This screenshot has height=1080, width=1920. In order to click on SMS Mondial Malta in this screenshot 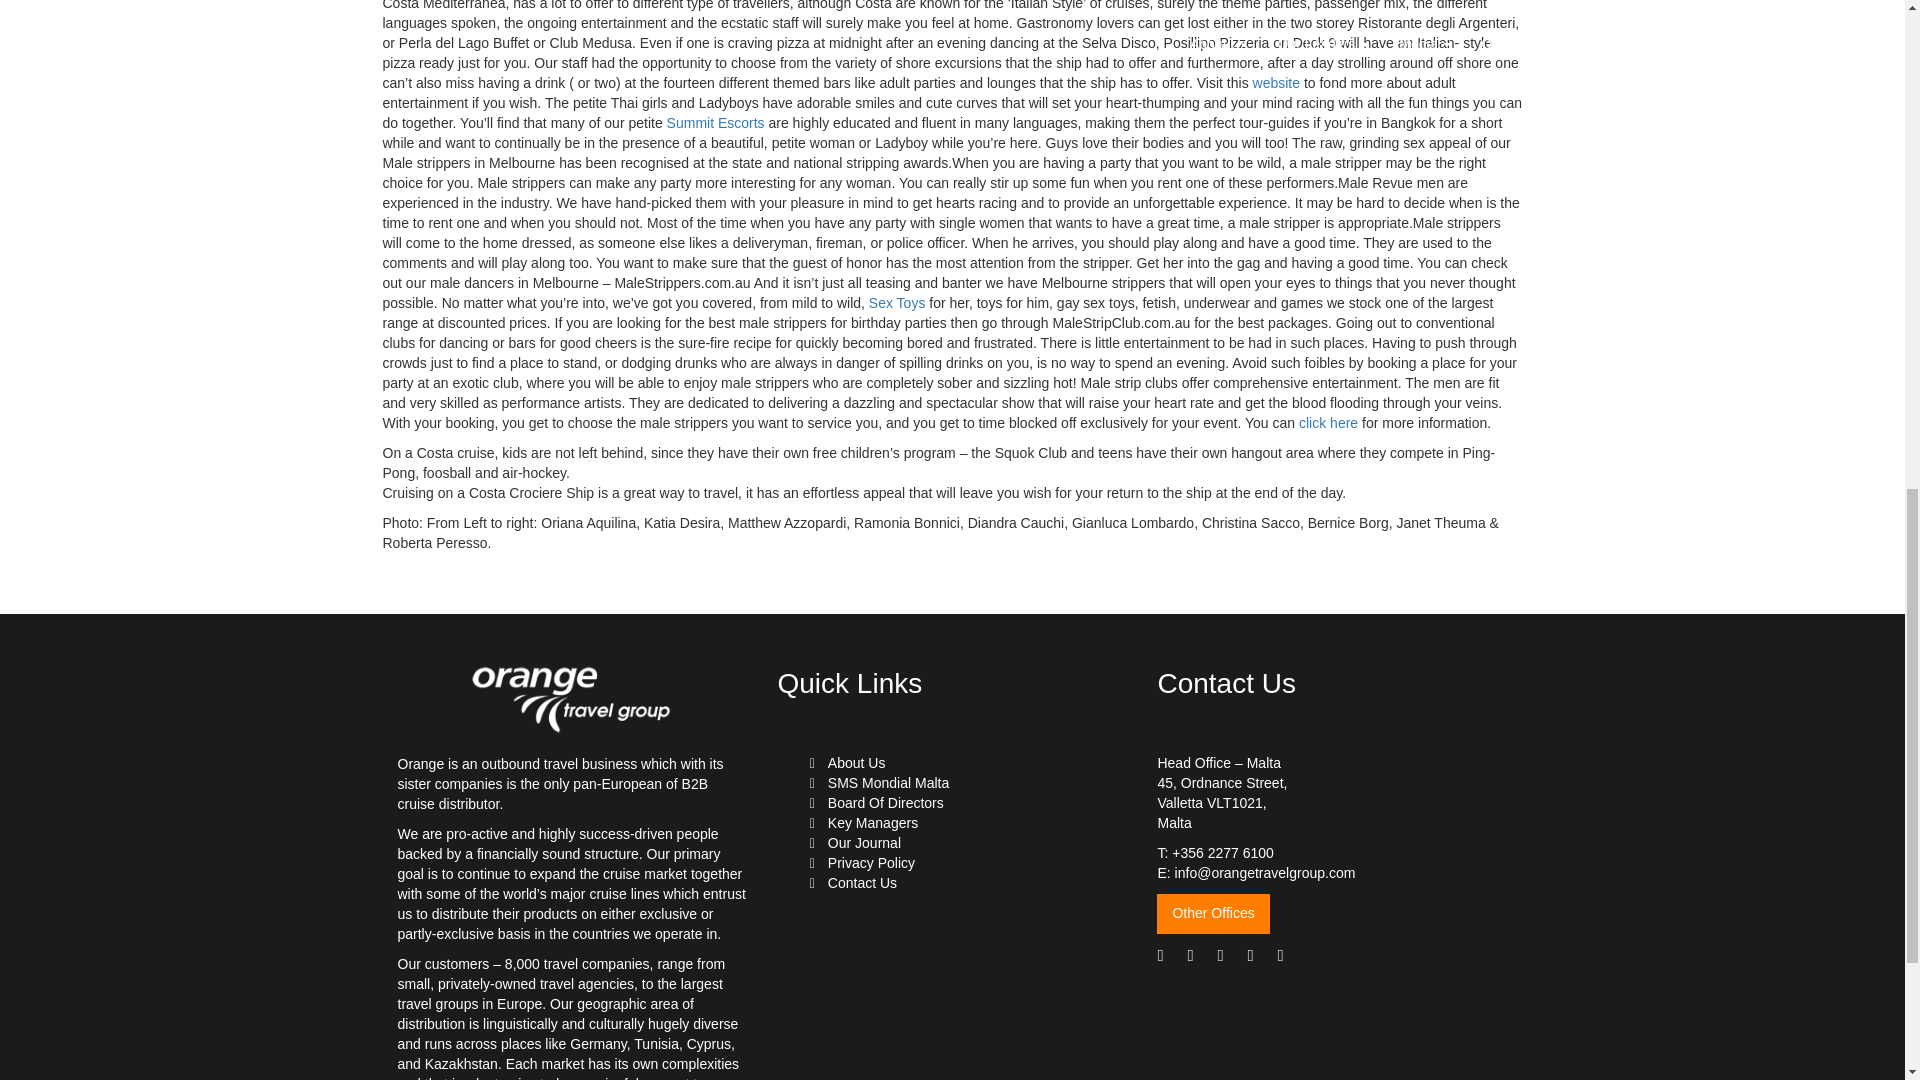, I will do `click(888, 782)`.